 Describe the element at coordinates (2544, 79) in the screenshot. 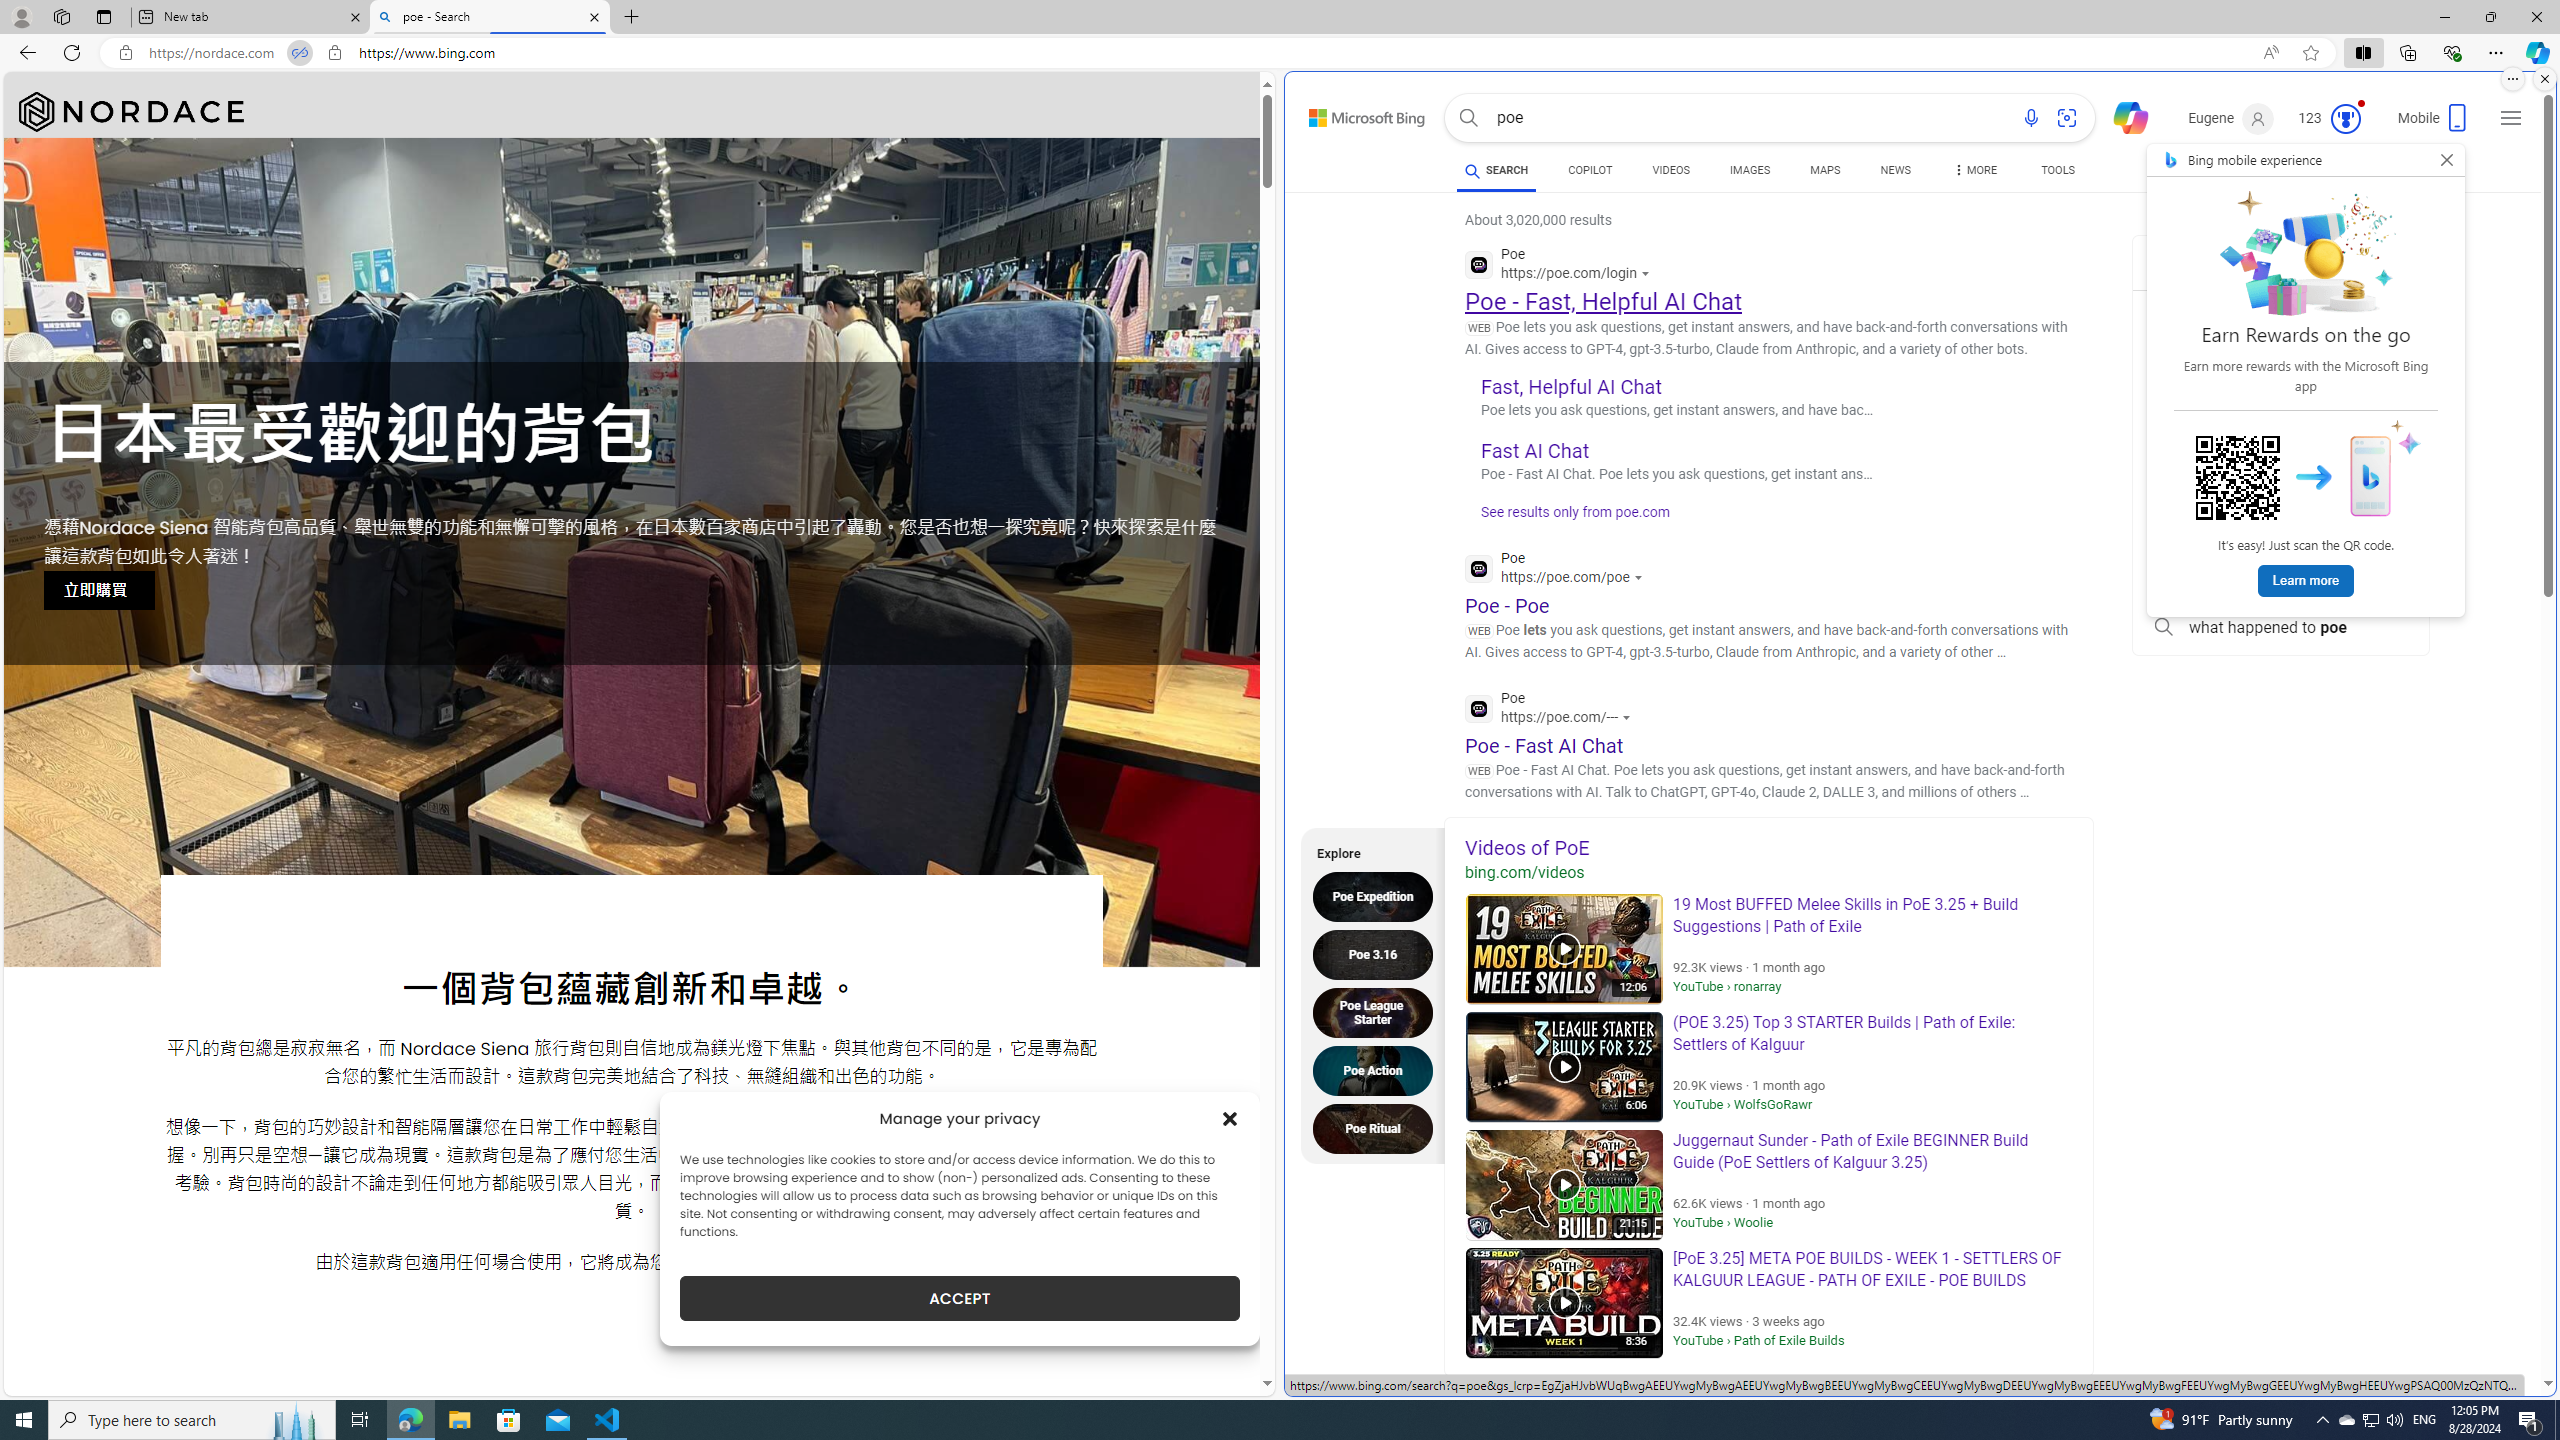

I see `Close split screen.` at that location.